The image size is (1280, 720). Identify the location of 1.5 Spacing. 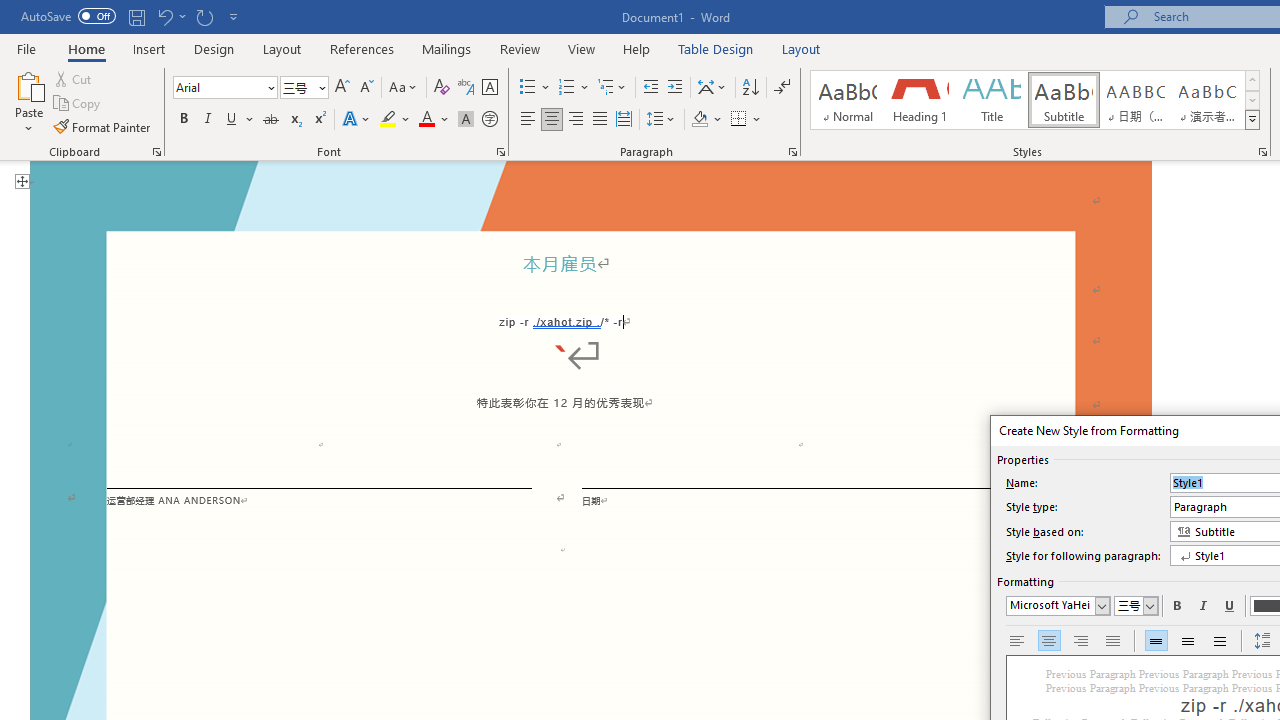
(1188, 641).